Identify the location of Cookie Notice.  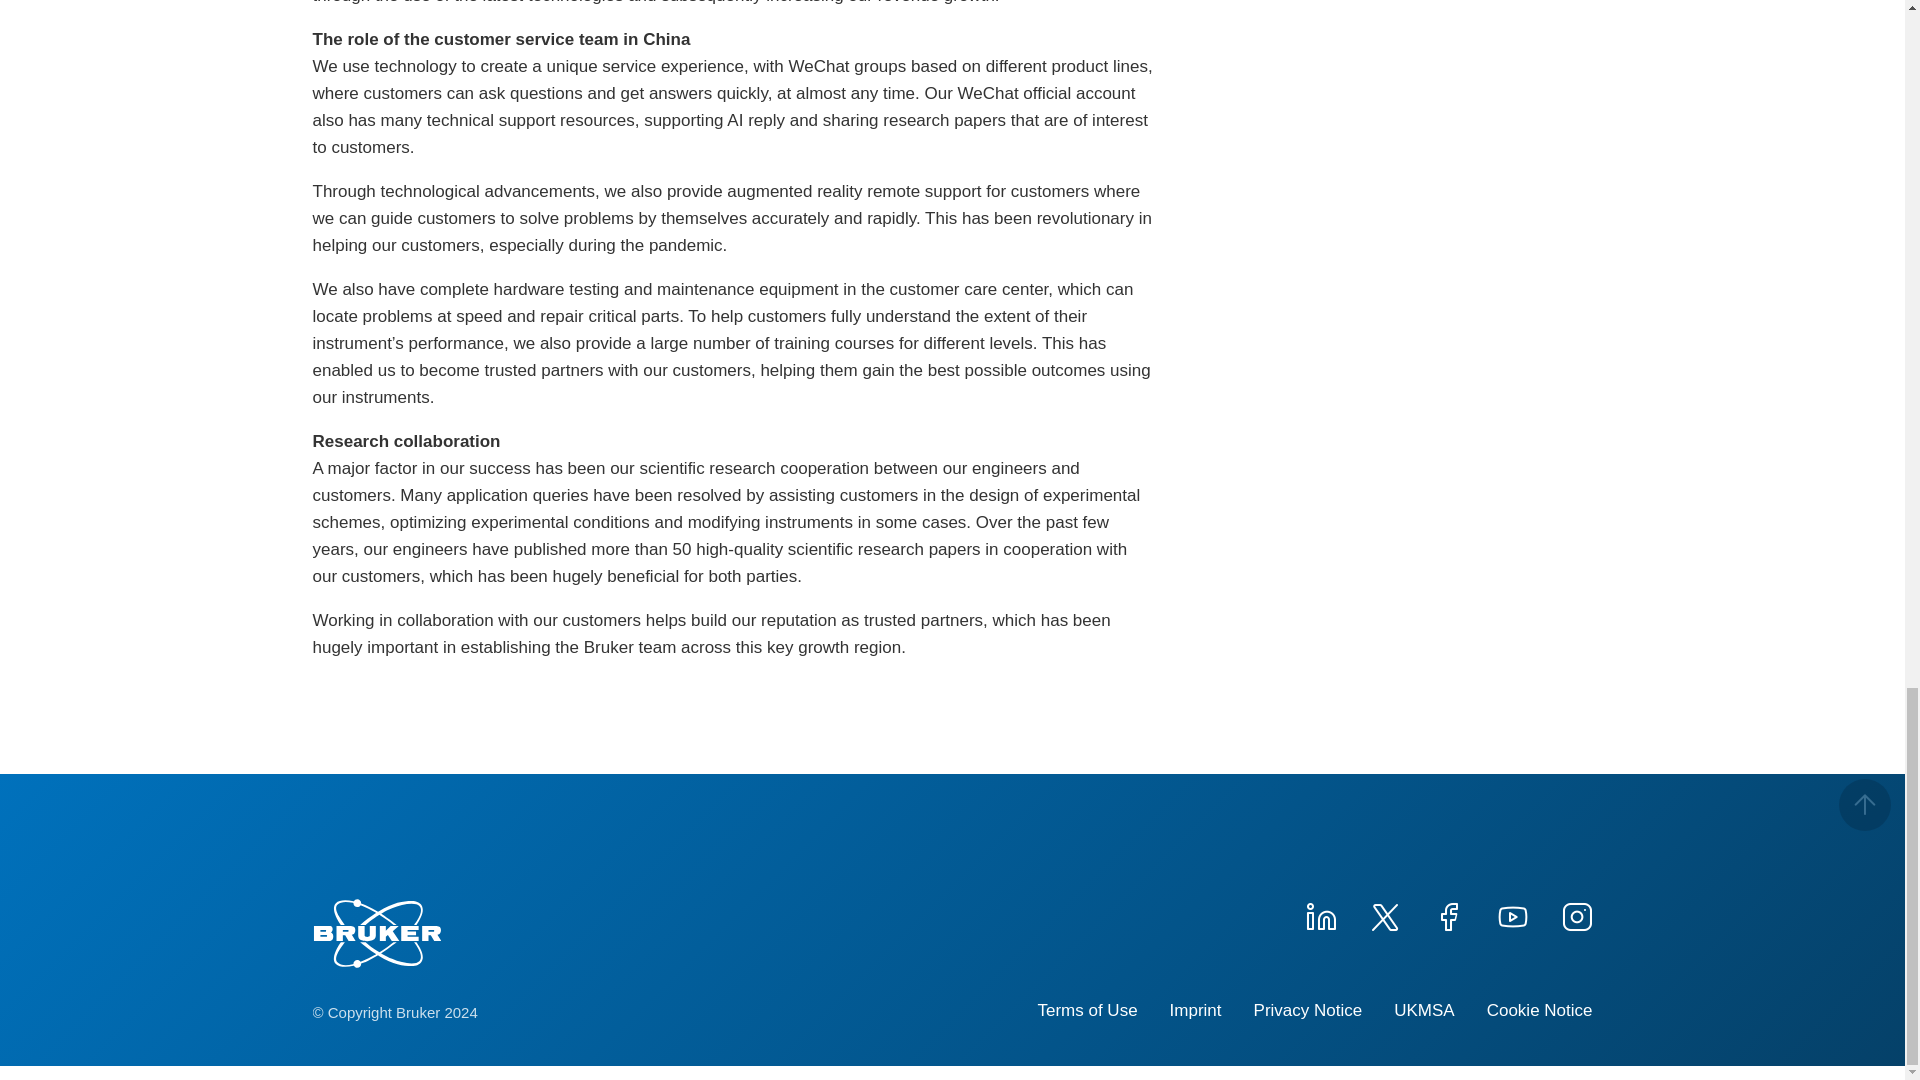
(1540, 1010).